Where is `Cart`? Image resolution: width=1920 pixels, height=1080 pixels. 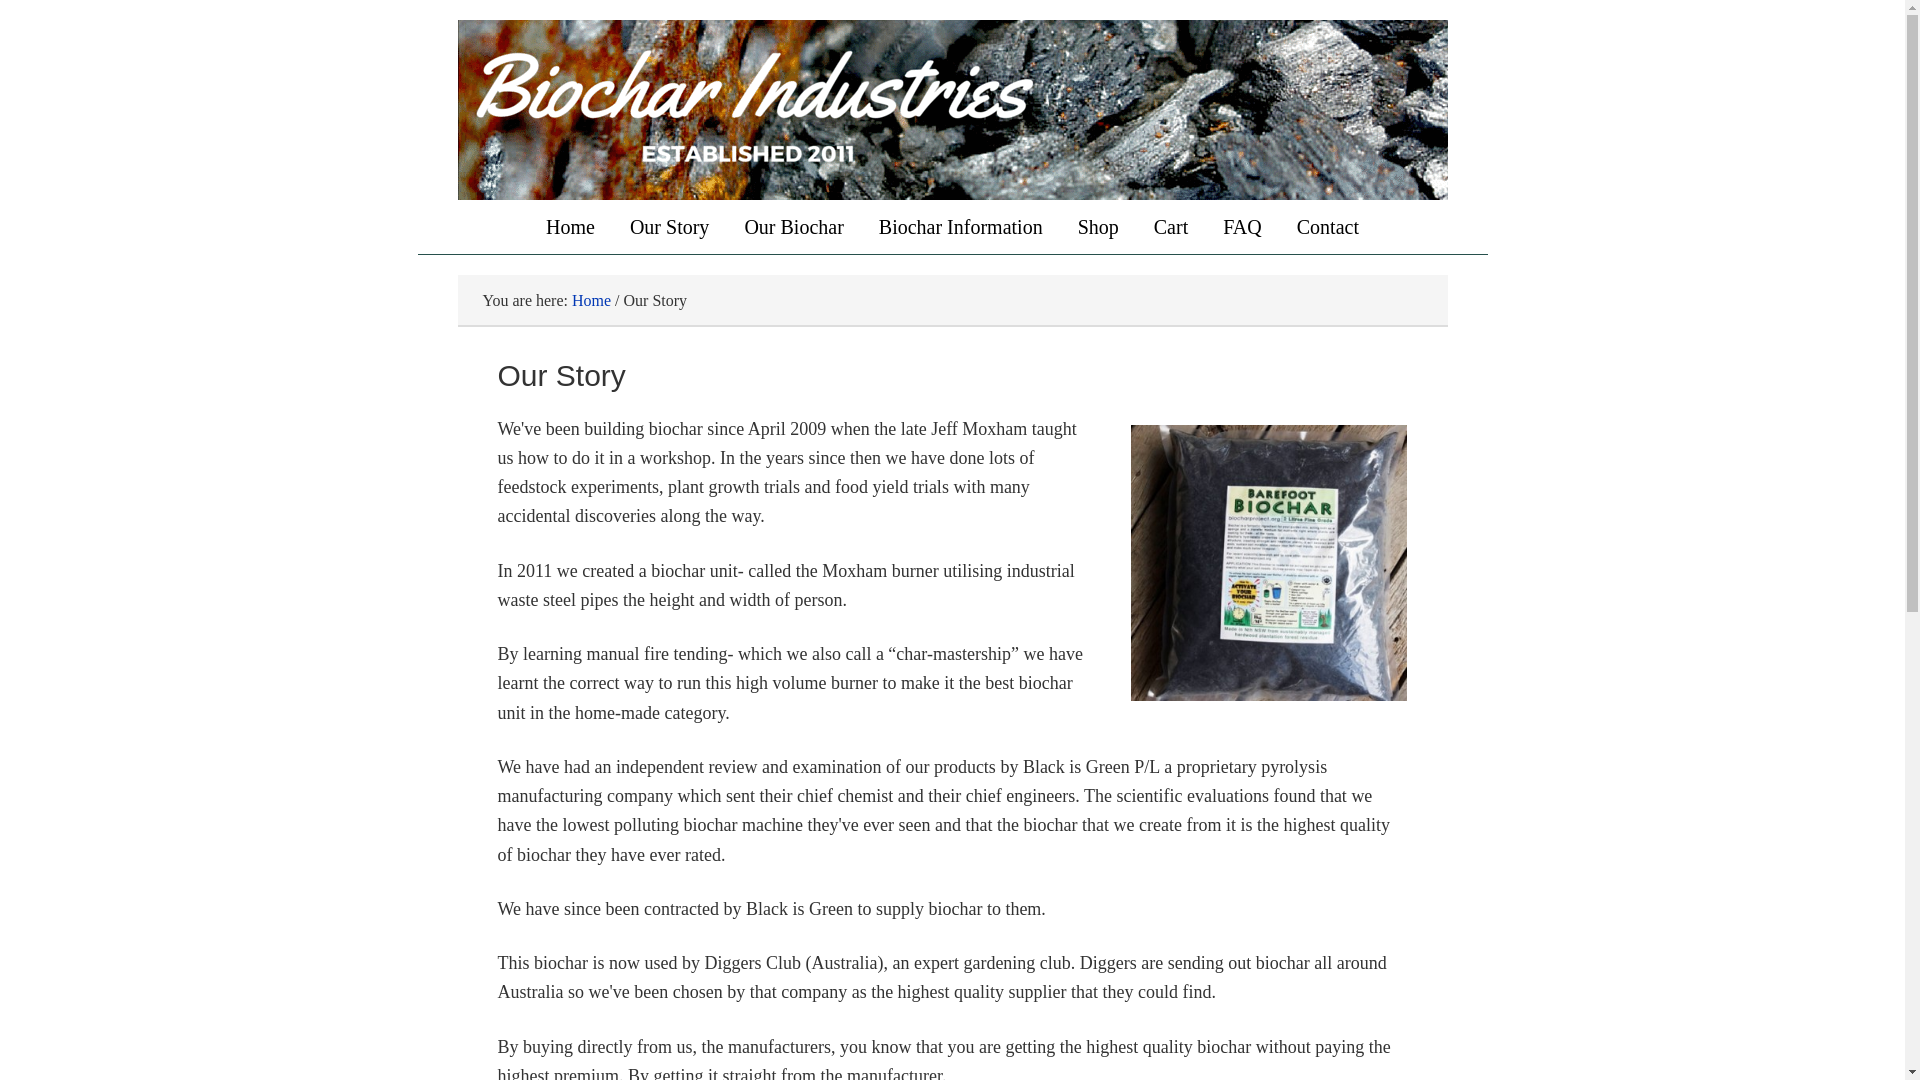
Cart is located at coordinates (1170, 226).